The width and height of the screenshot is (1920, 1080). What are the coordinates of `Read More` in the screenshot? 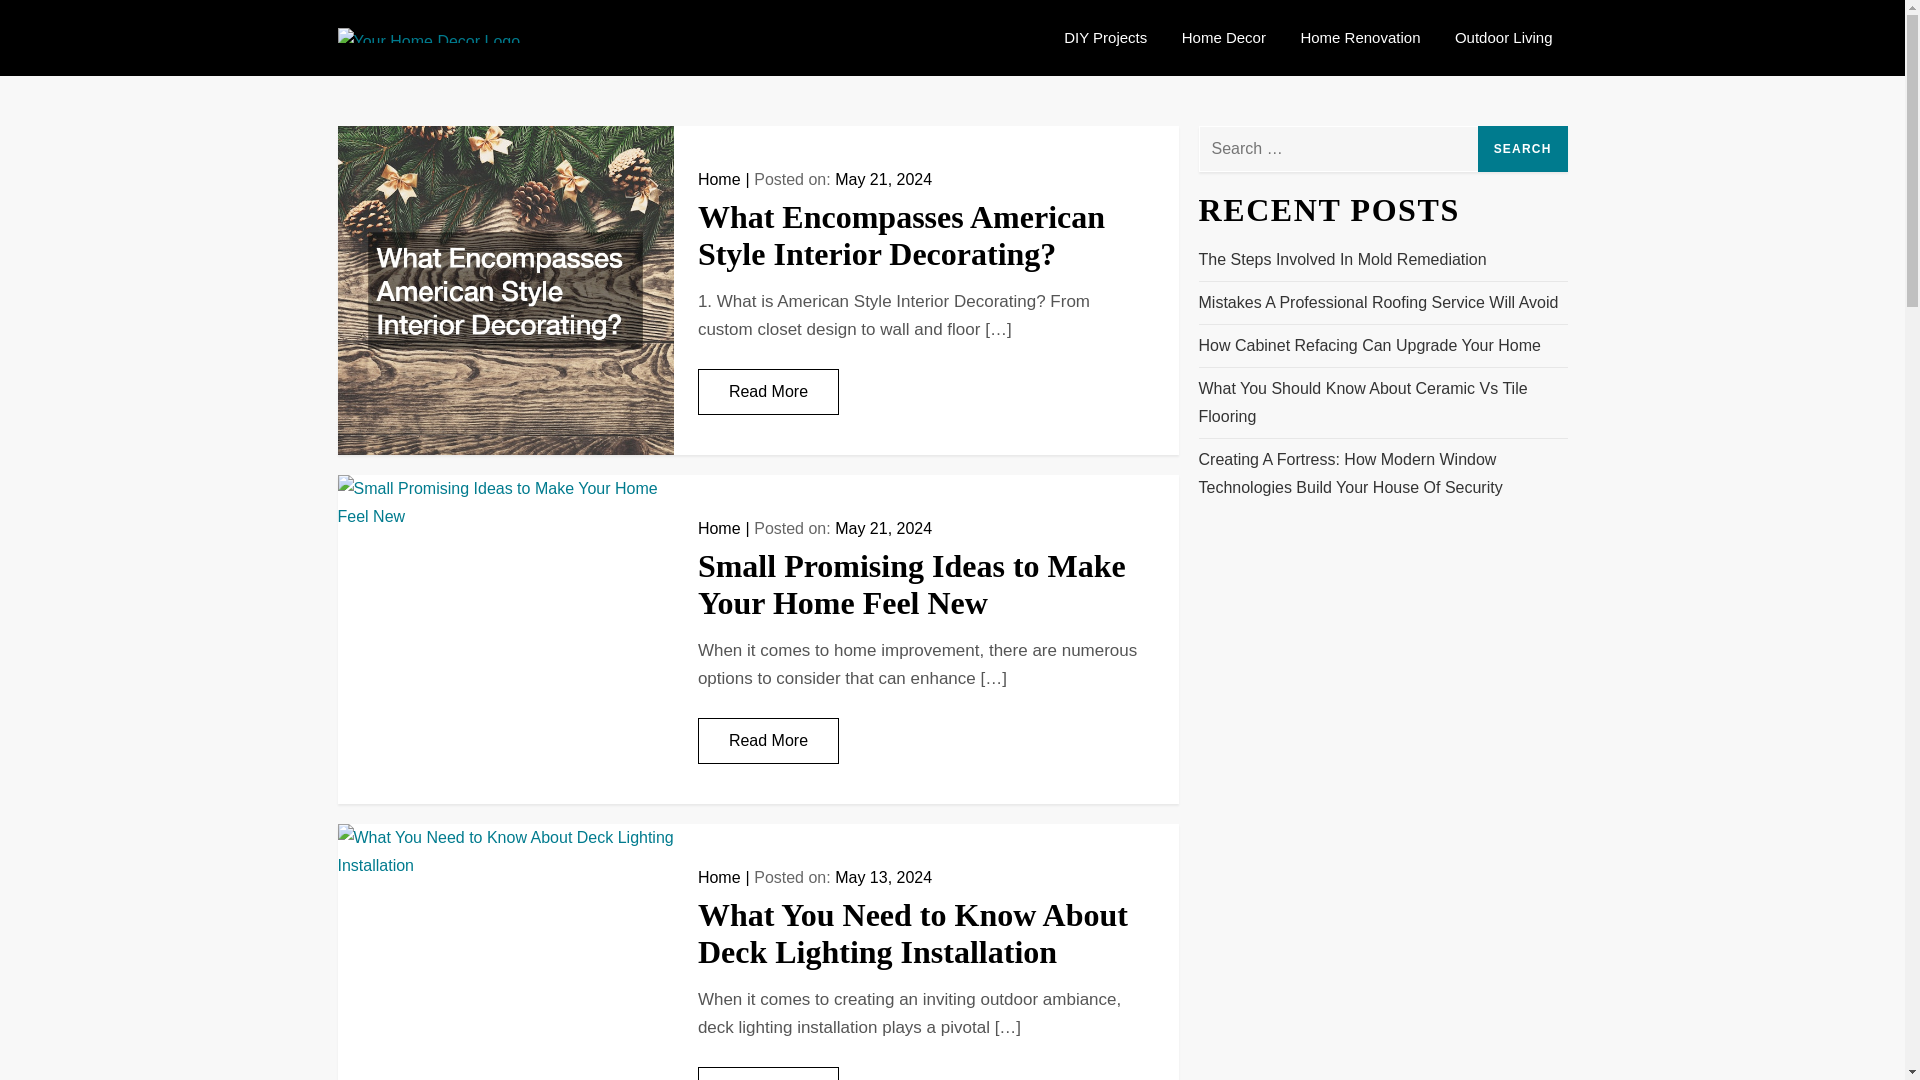 It's located at (768, 392).